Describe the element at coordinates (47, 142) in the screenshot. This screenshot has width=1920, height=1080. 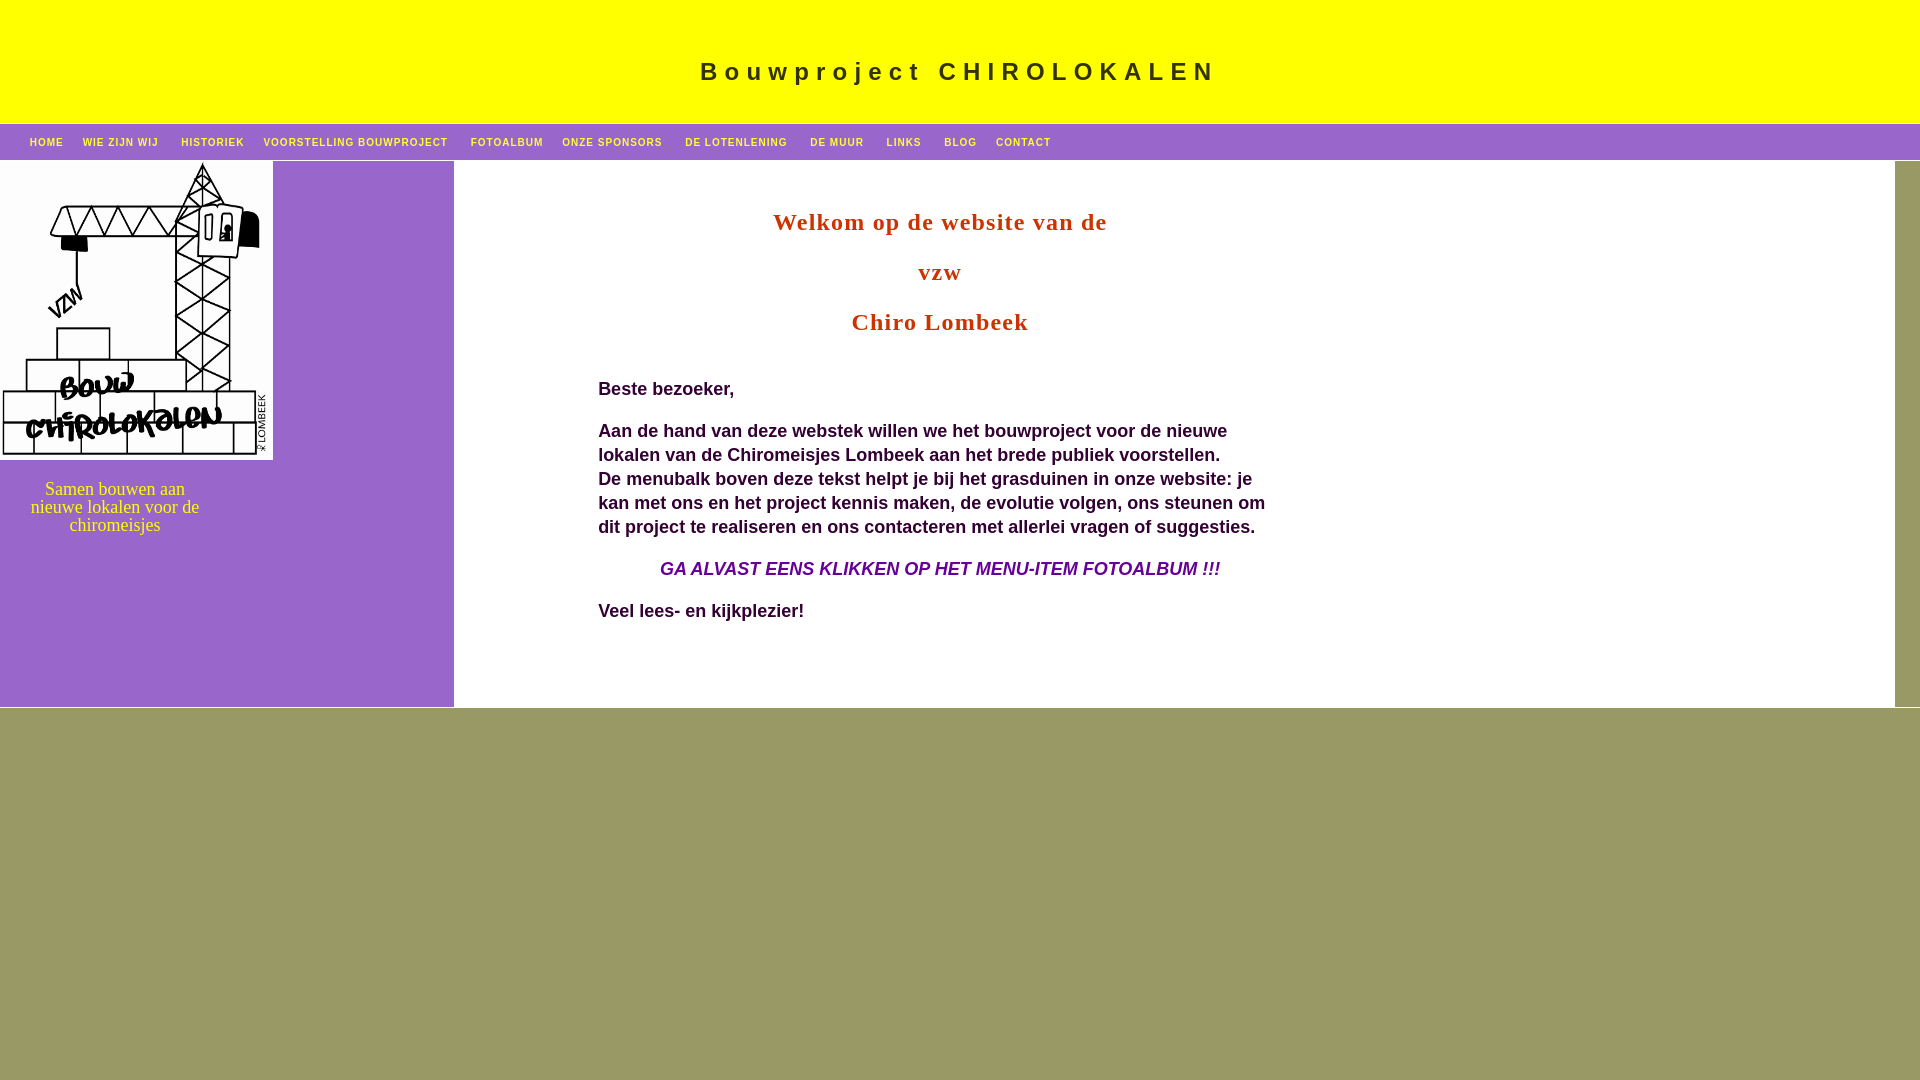
I see `HOME` at that location.